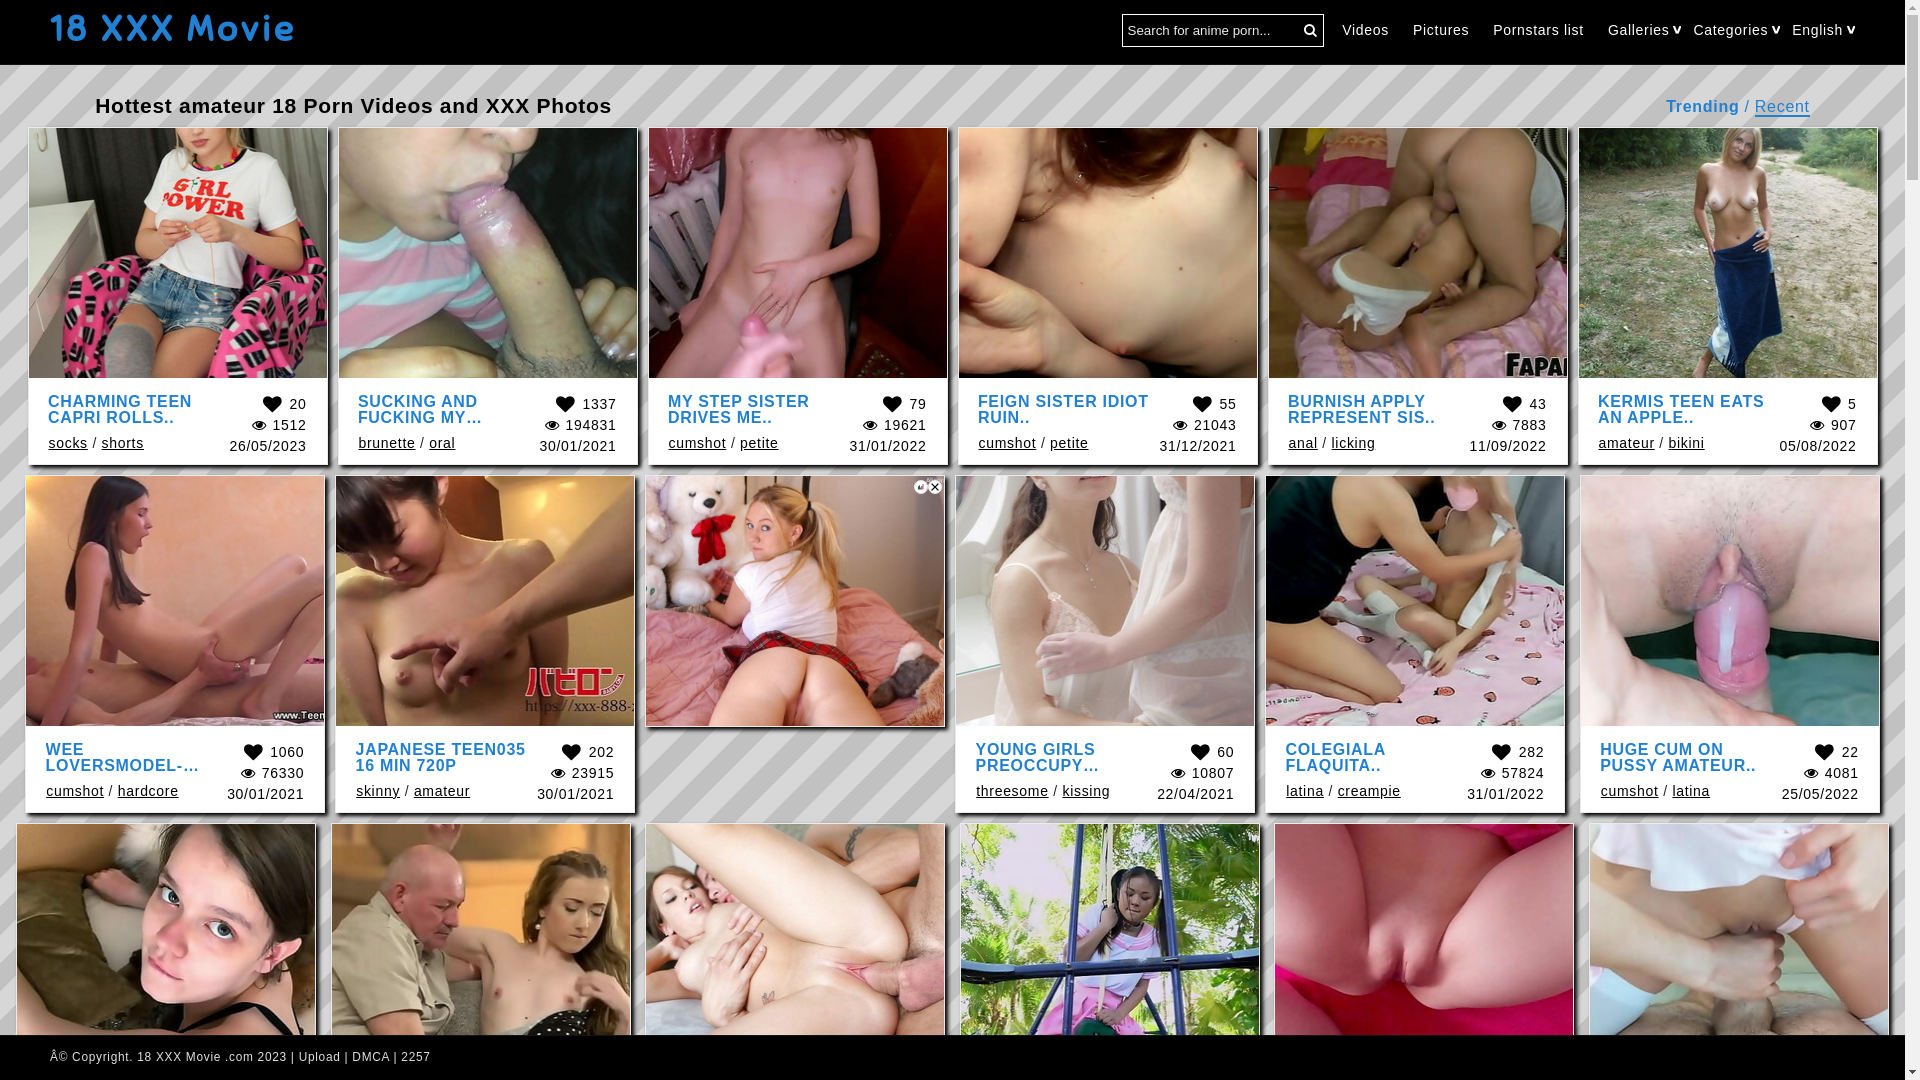 The height and width of the screenshot is (1080, 1920). Describe the element at coordinates (1012, 791) in the screenshot. I see `threesome` at that location.